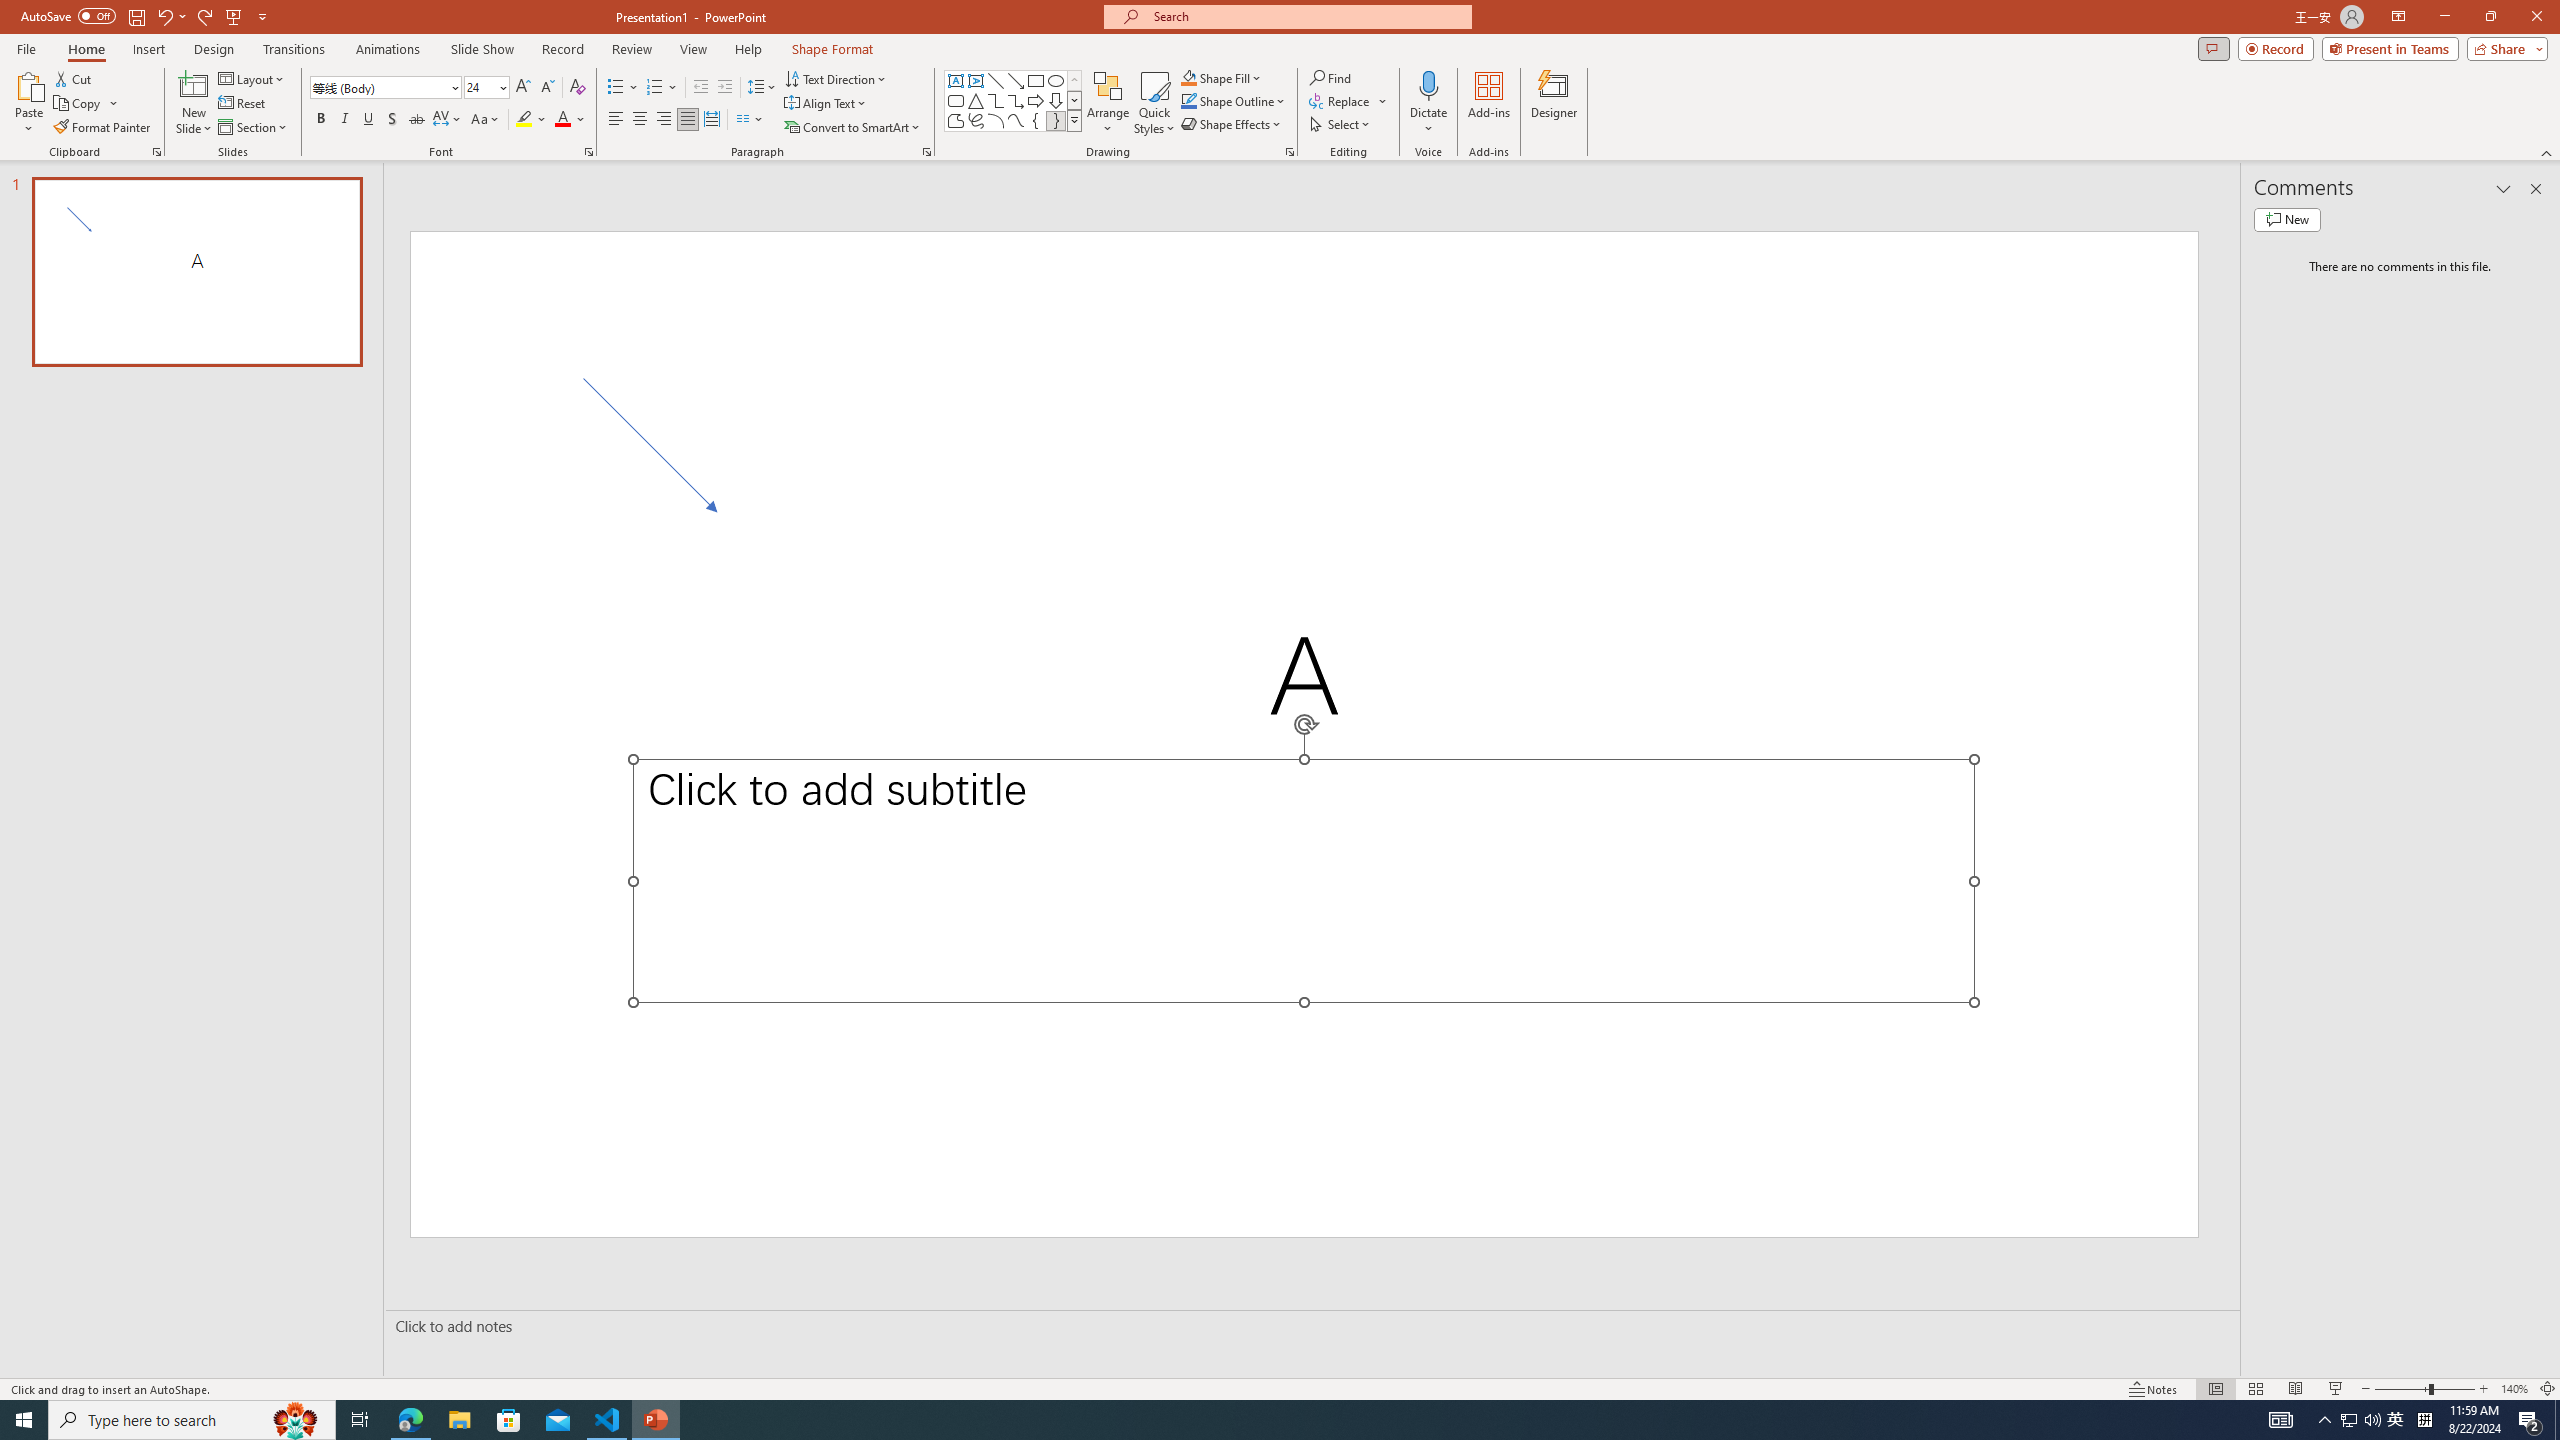  What do you see at coordinates (368, 120) in the screenshot?
I see `Underline` at bounding box center [368, 120].